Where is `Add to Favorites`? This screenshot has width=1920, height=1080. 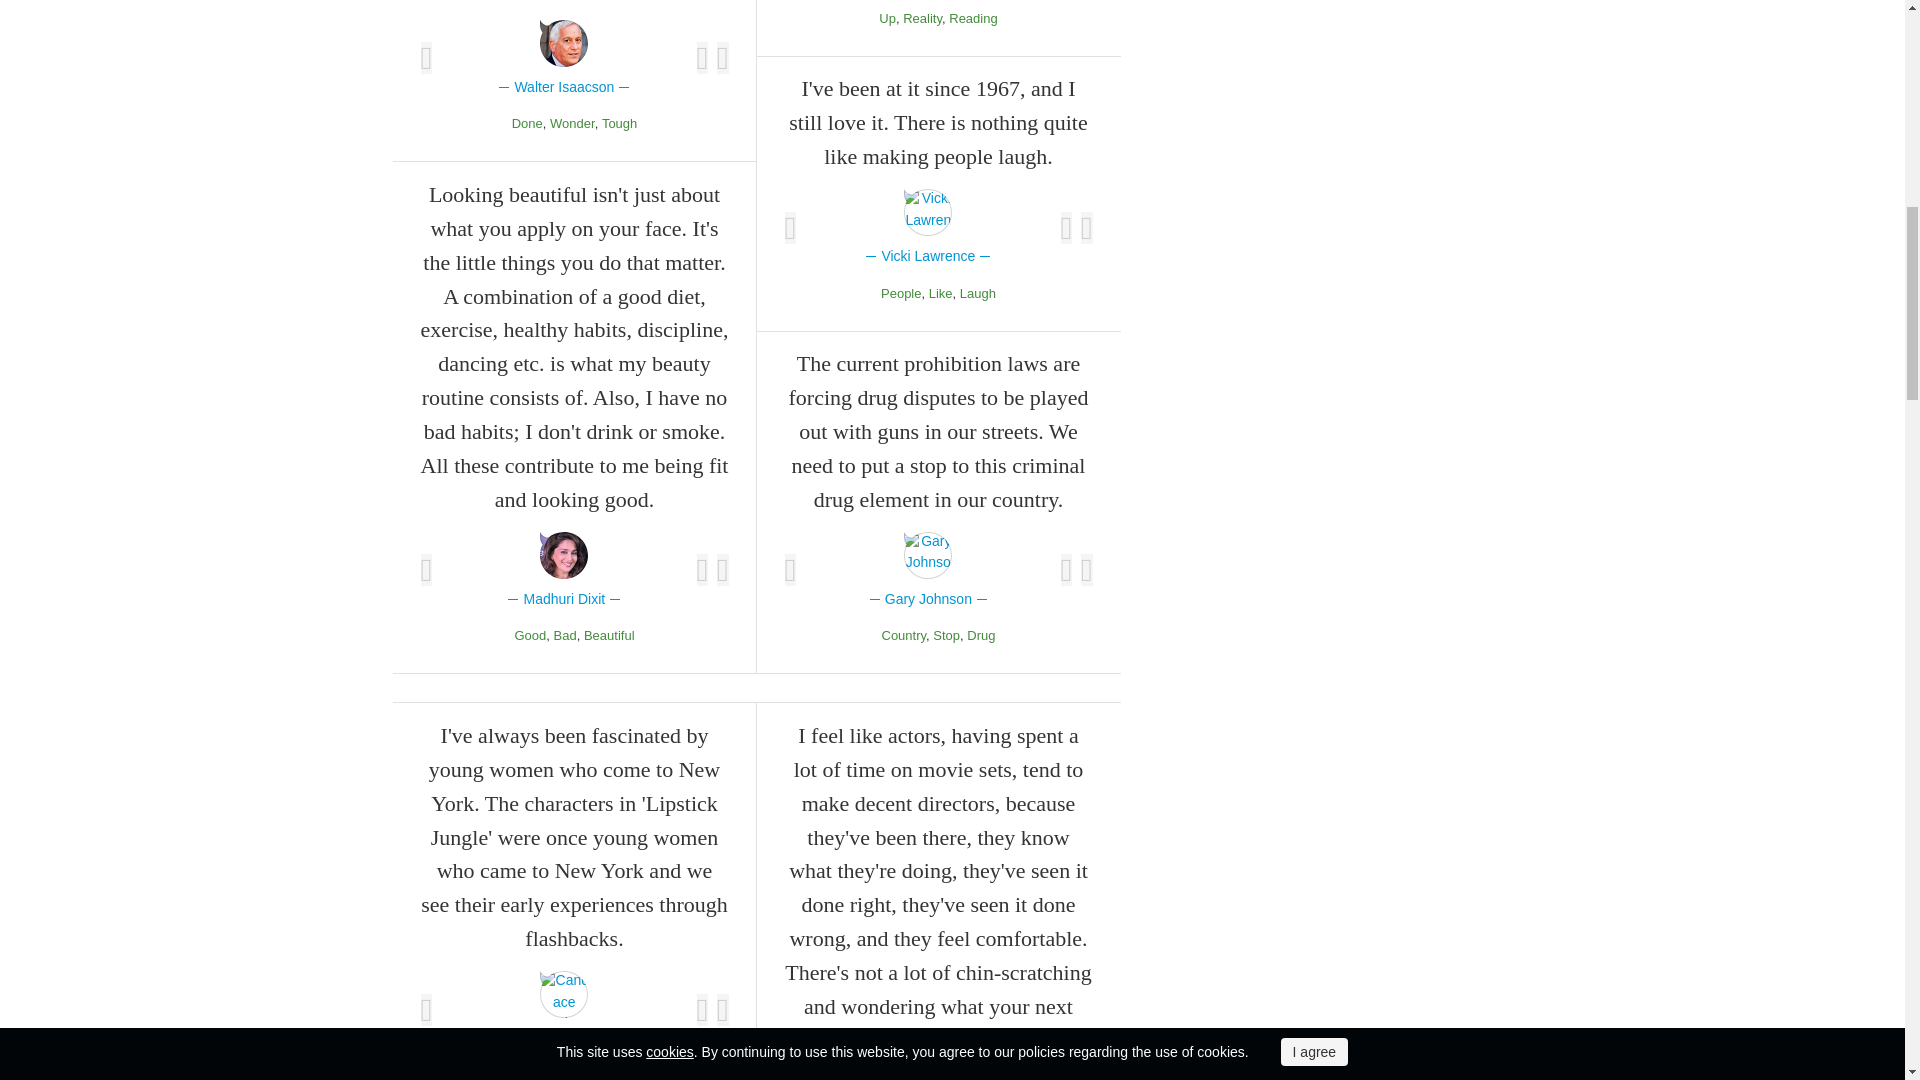
Add to Favorites is located at coordinates (426, 570).